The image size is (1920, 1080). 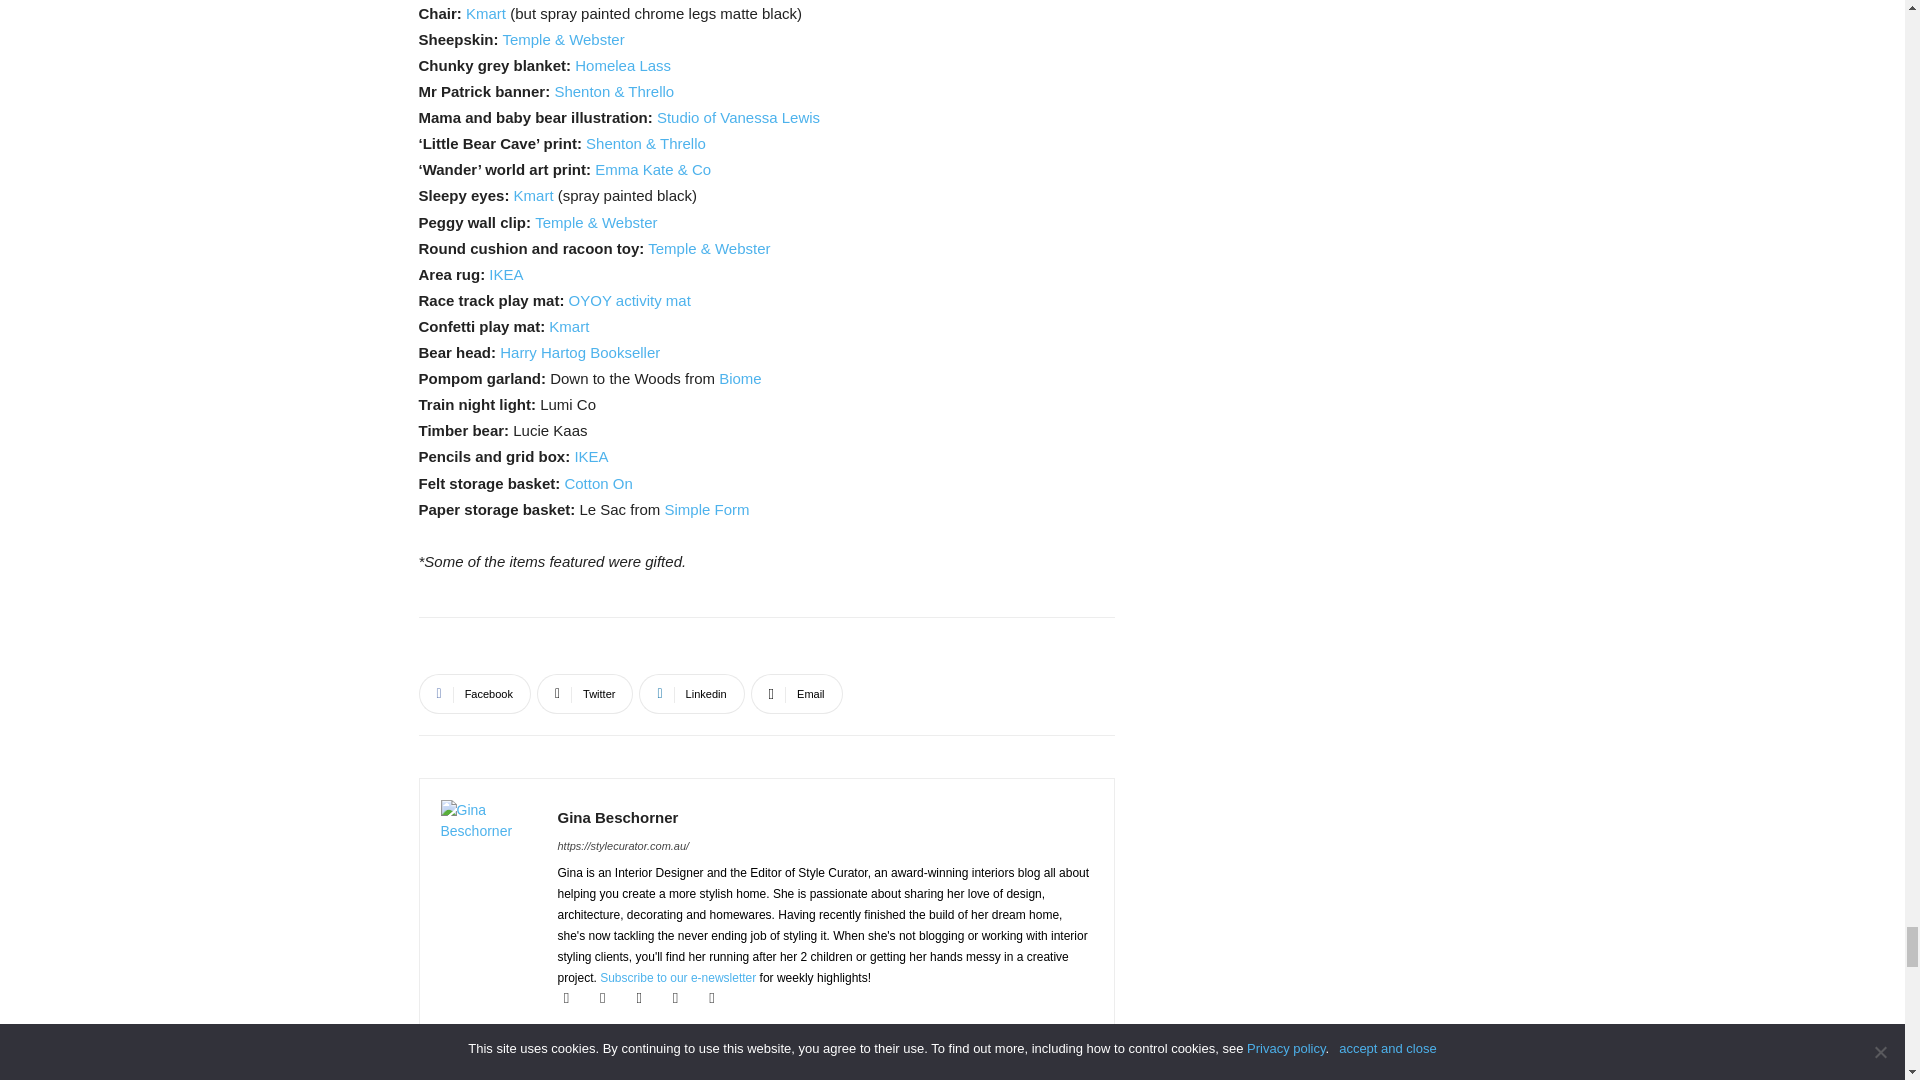 What do you see at coordinates (568, 649) in the screenshot?
I see `bottomFacebookLike` at bounding box center [568, 649].